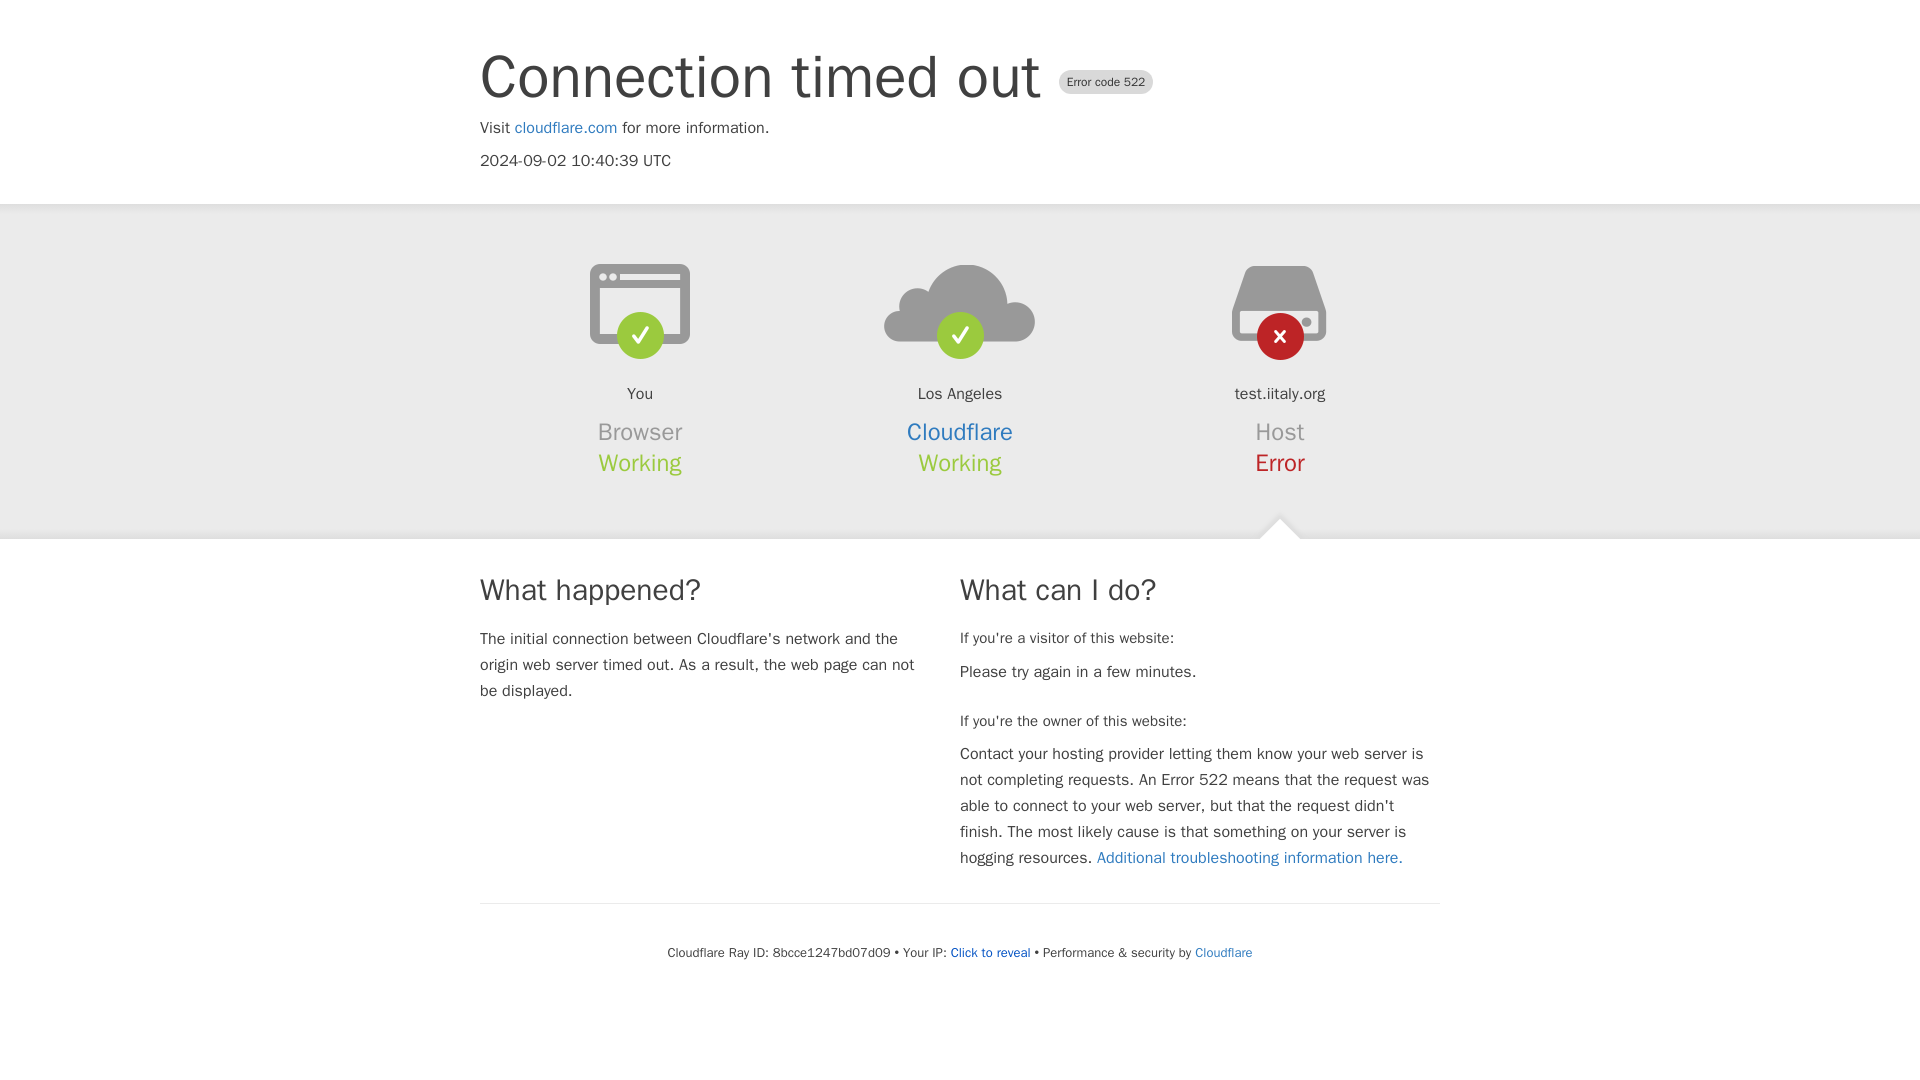  What do you see at coordinates (566, 128) in the screenshot?
I see `cloudflare.com` at bounding box center [566, 128].